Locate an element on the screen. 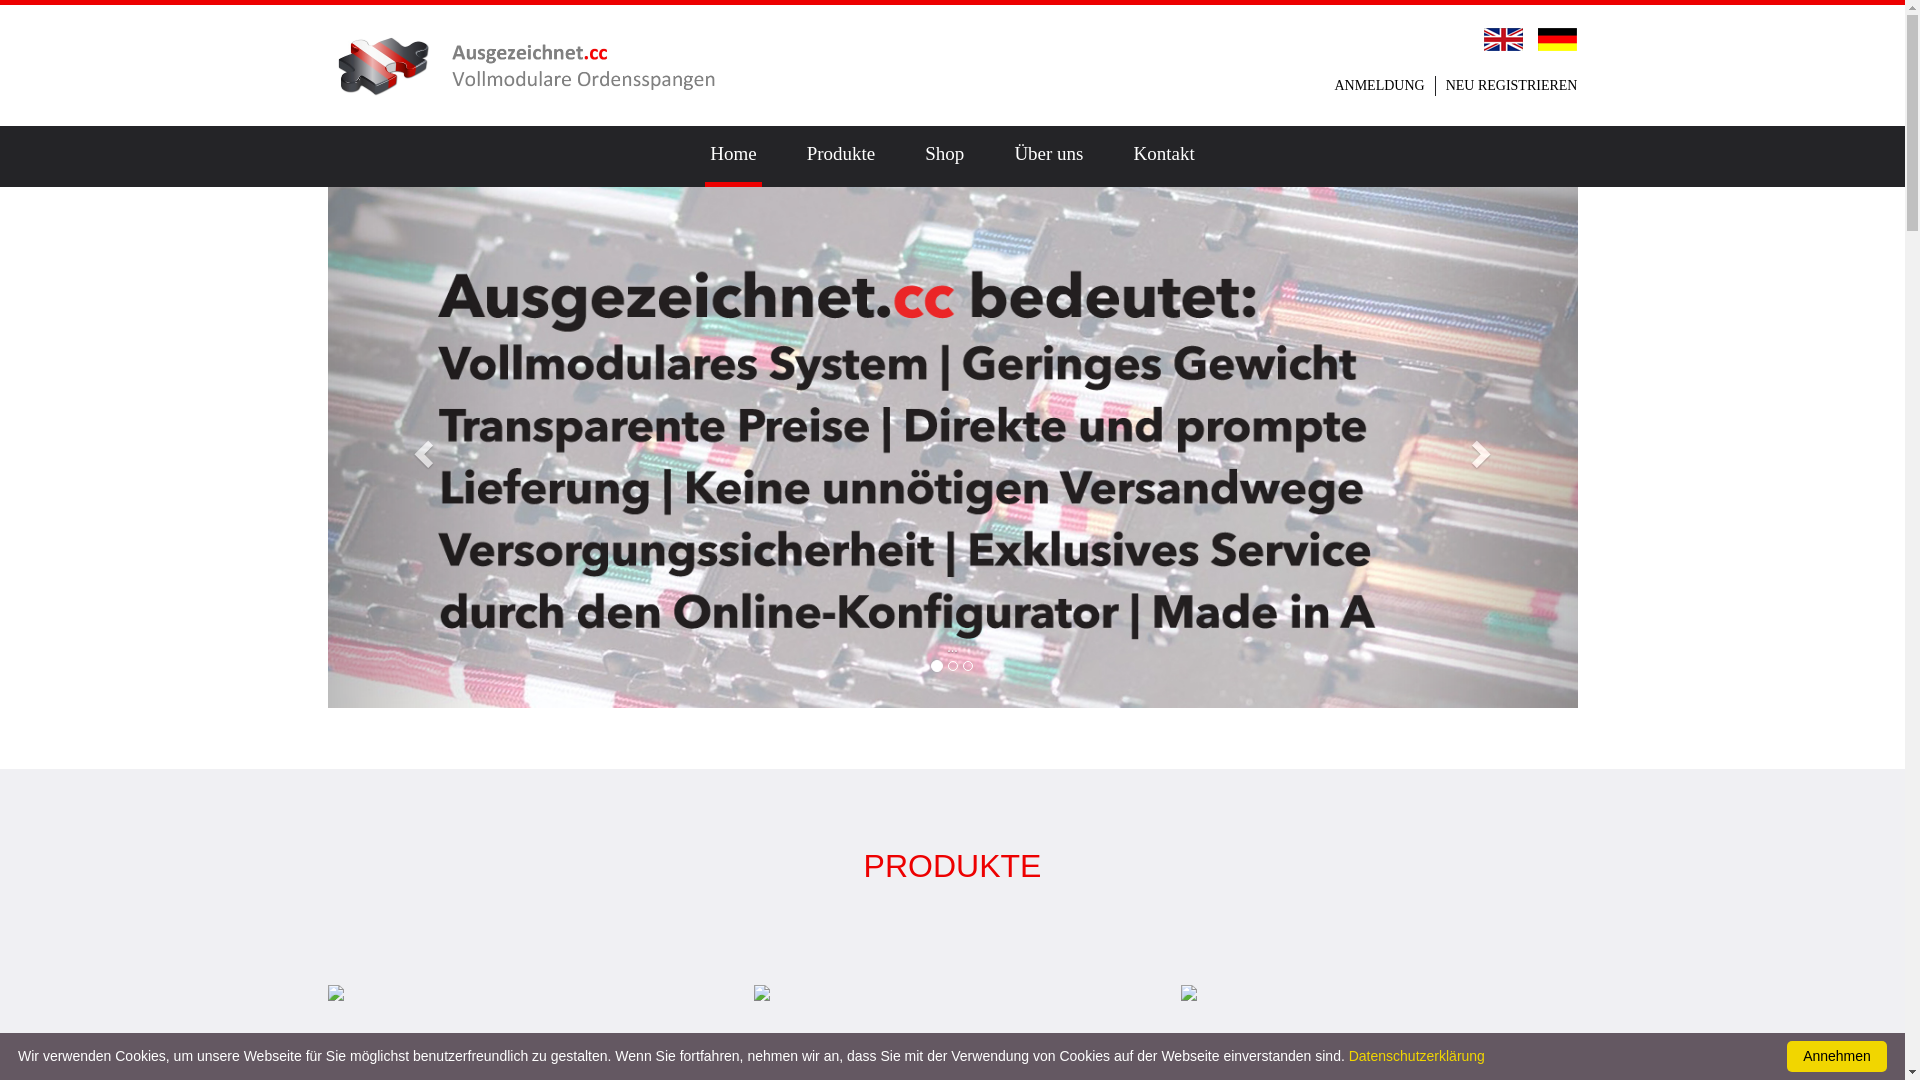 The image size is (1920, 1080). NEU REGISTRIEREN is located at coordinates (1512, 85).